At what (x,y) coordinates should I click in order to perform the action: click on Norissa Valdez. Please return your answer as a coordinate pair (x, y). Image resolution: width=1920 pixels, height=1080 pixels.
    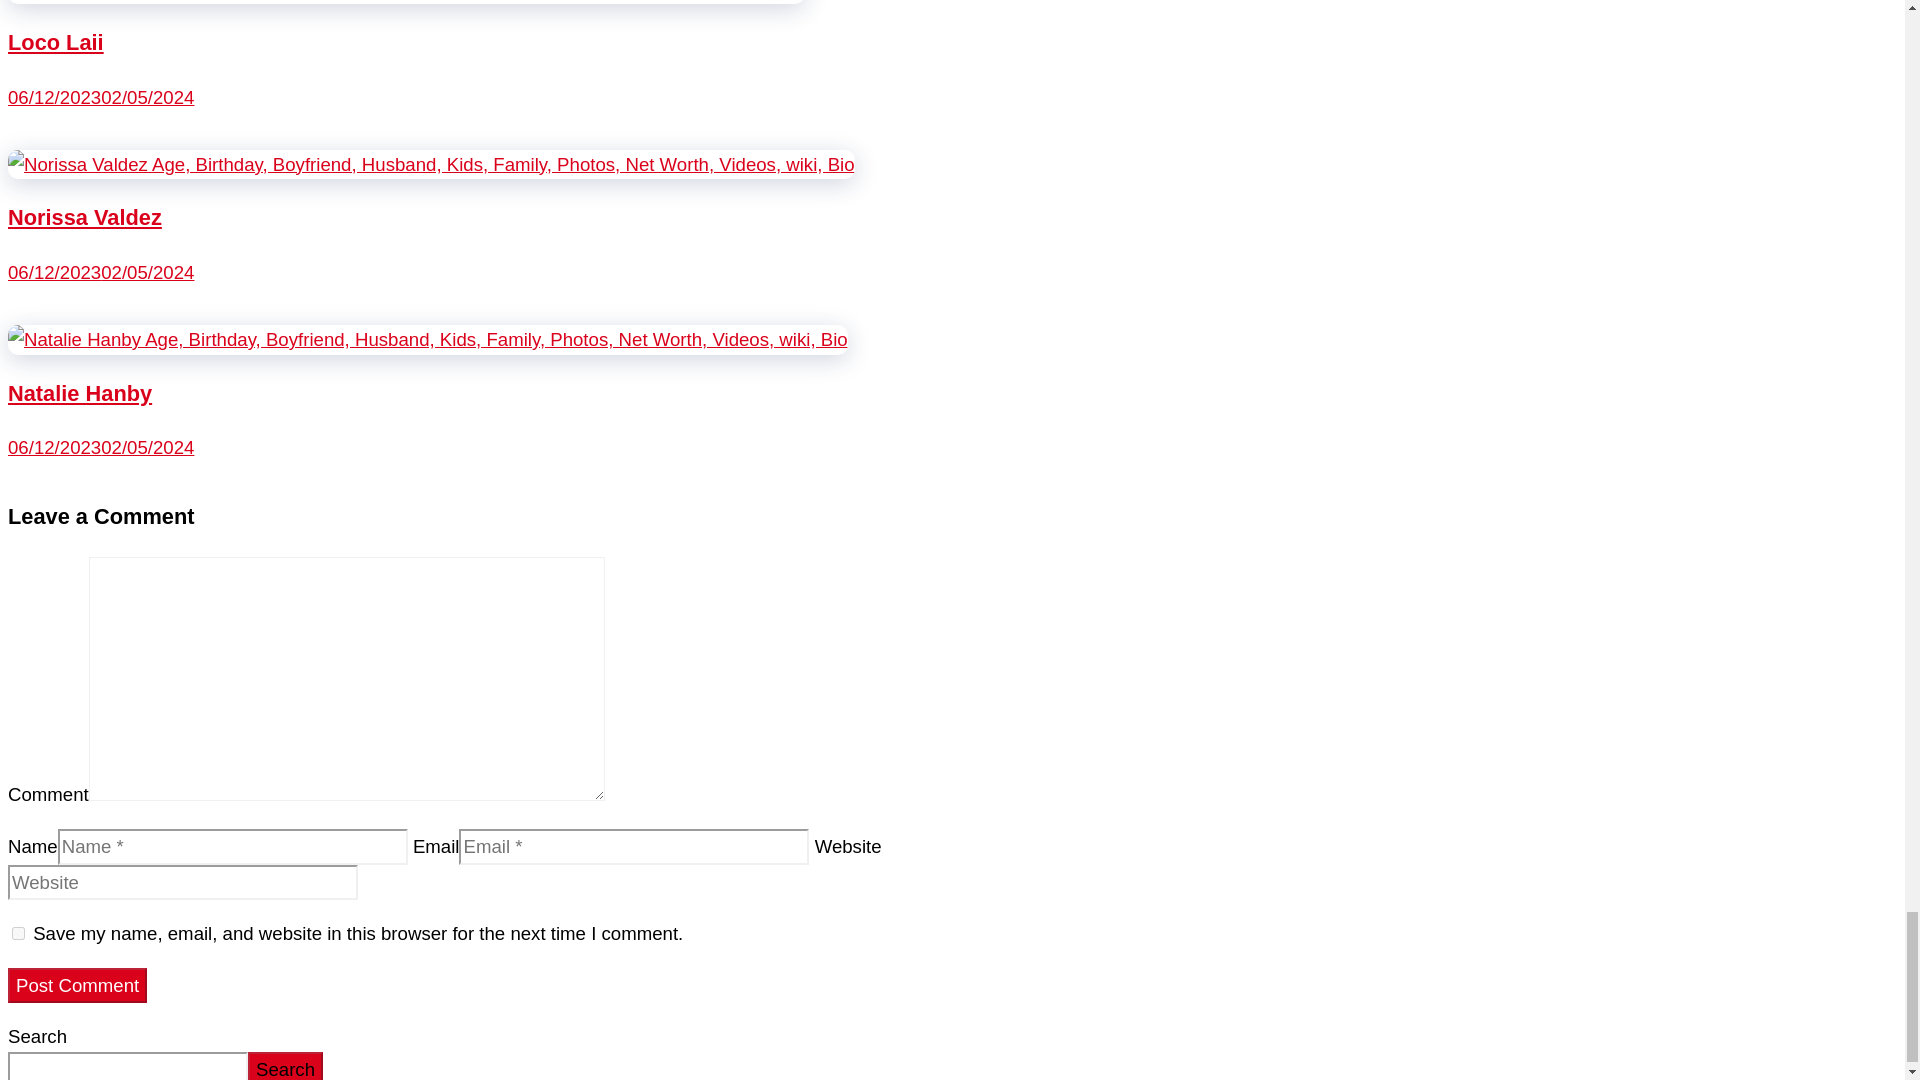
    Looking at the image, I should click on (84, 218).